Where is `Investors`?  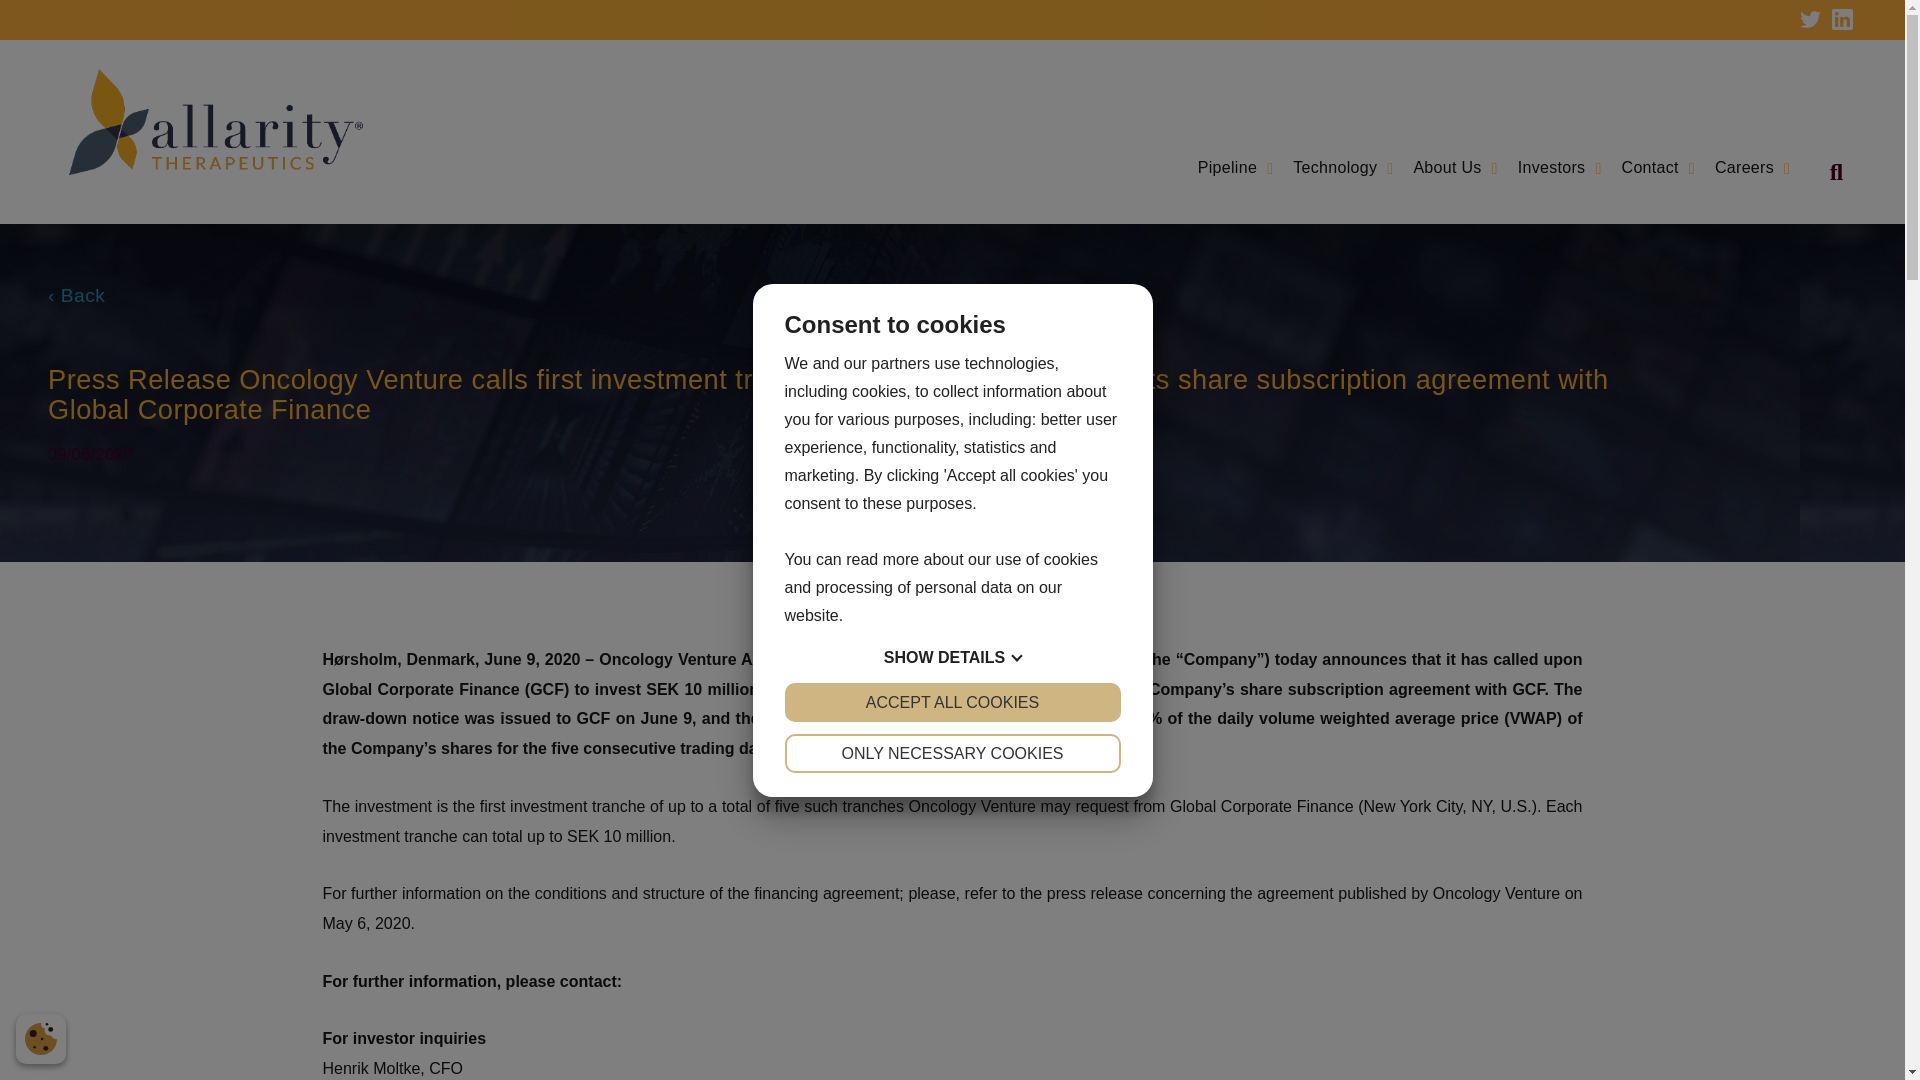
Investors is located at coordinates (1560, 168).